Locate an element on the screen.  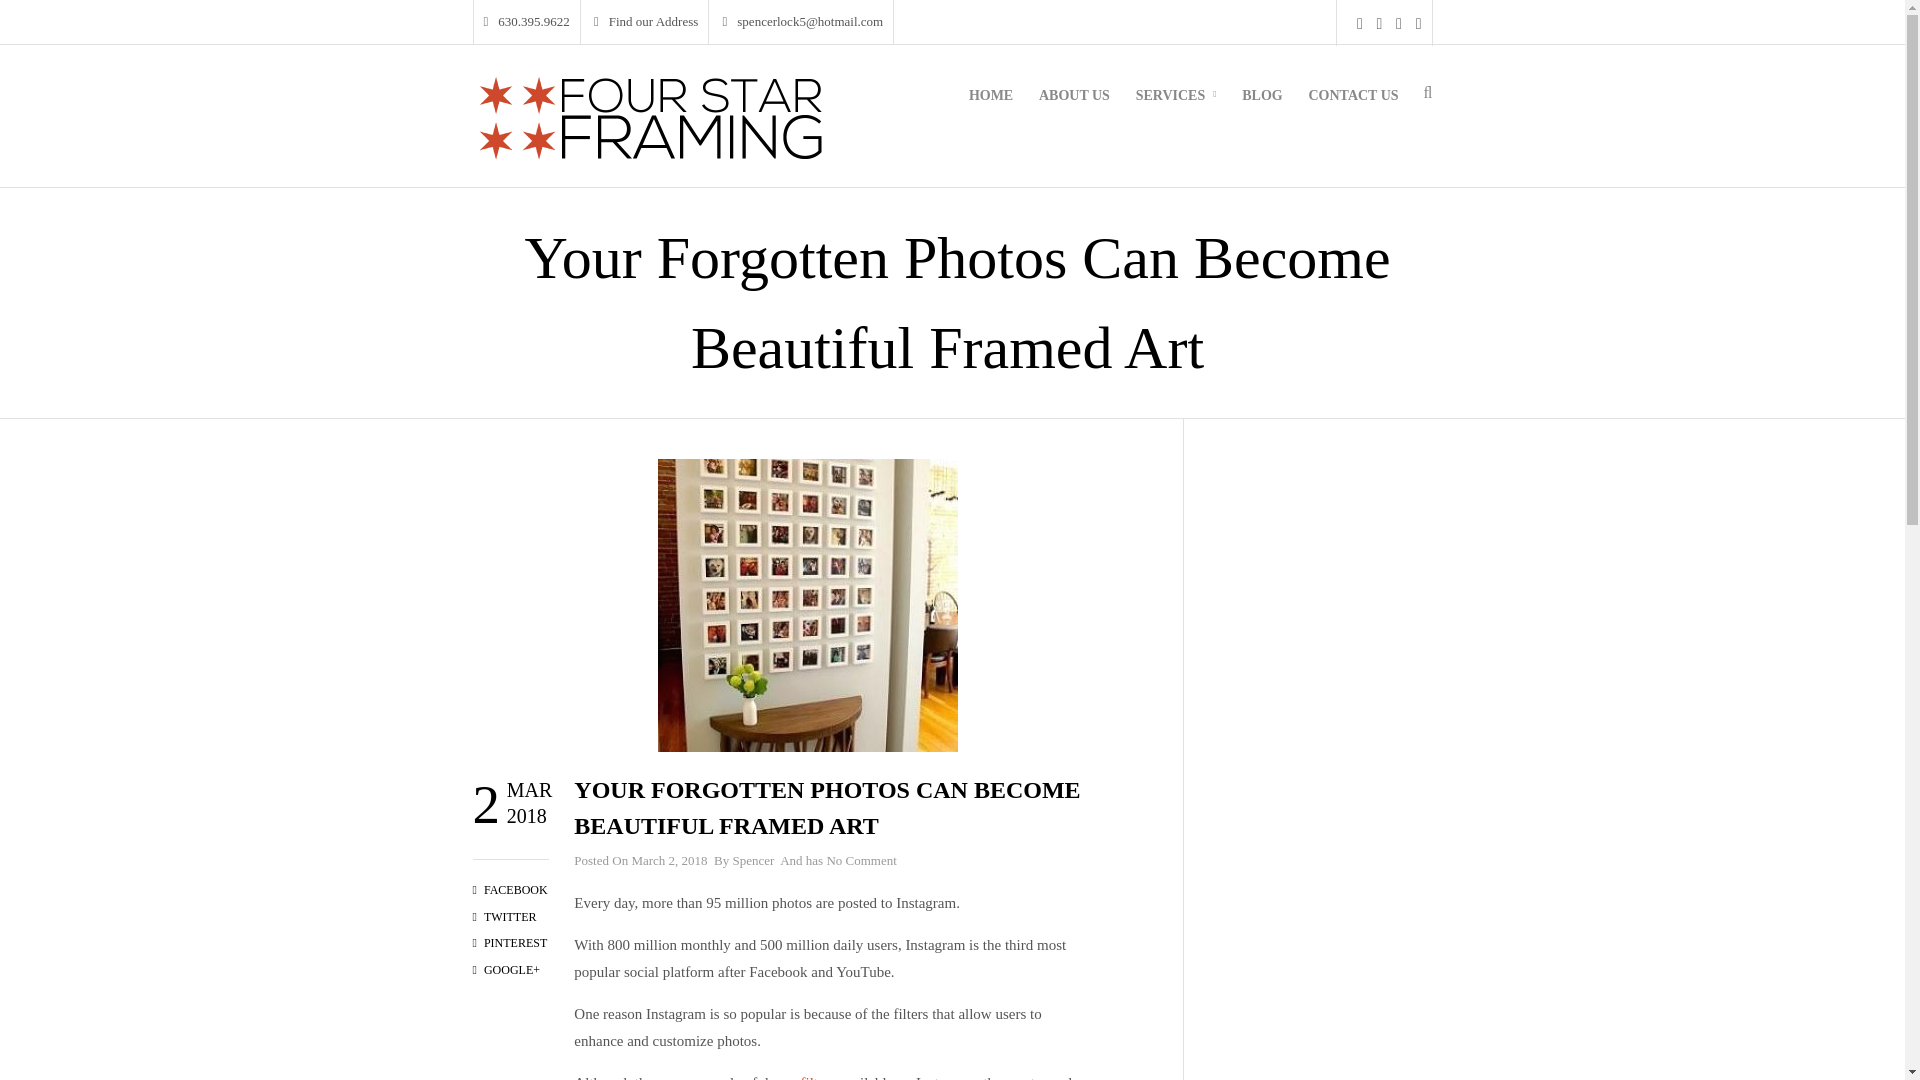
YOUR FORGOTTEN PHOTOS CAN BECOME BEAUTIFUL FRAMED ART is located at coordinates (826, 808).